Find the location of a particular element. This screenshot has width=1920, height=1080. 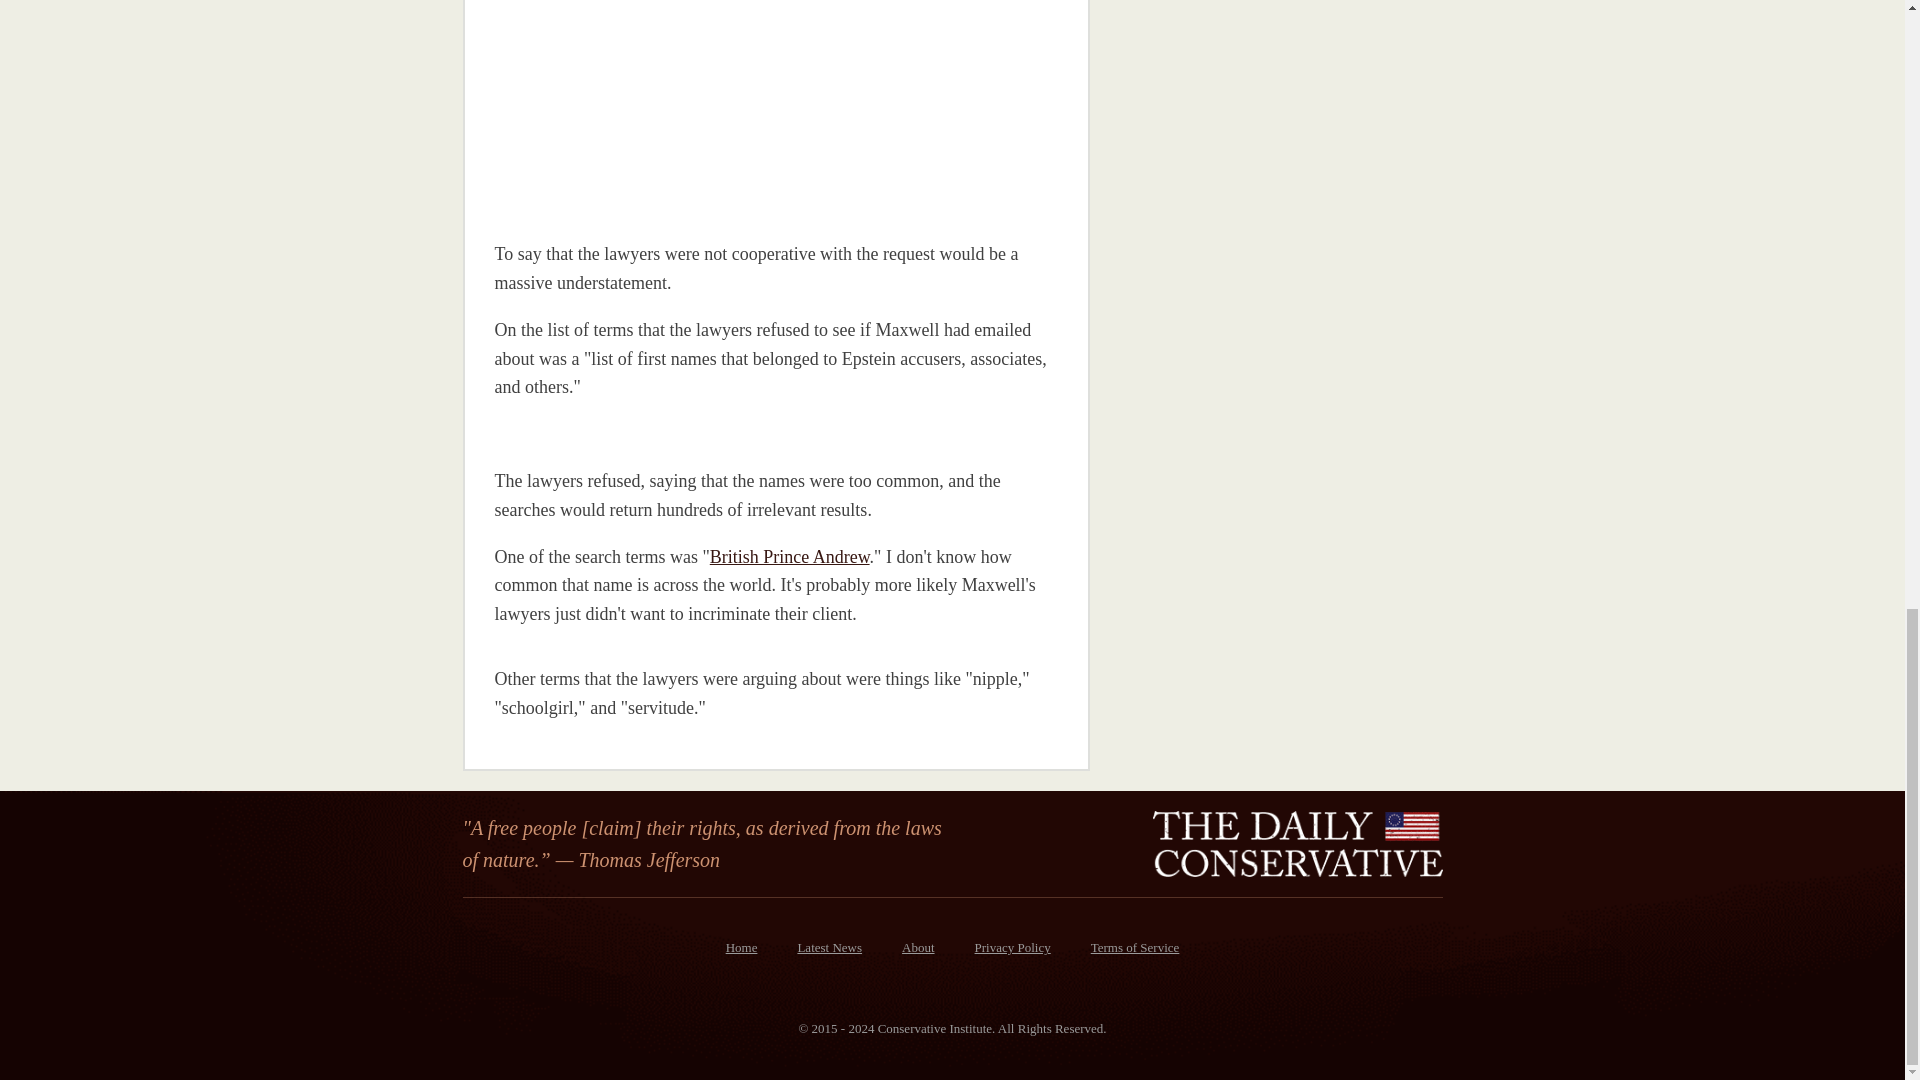

Advertisement is located at coordinates (1259, 88).